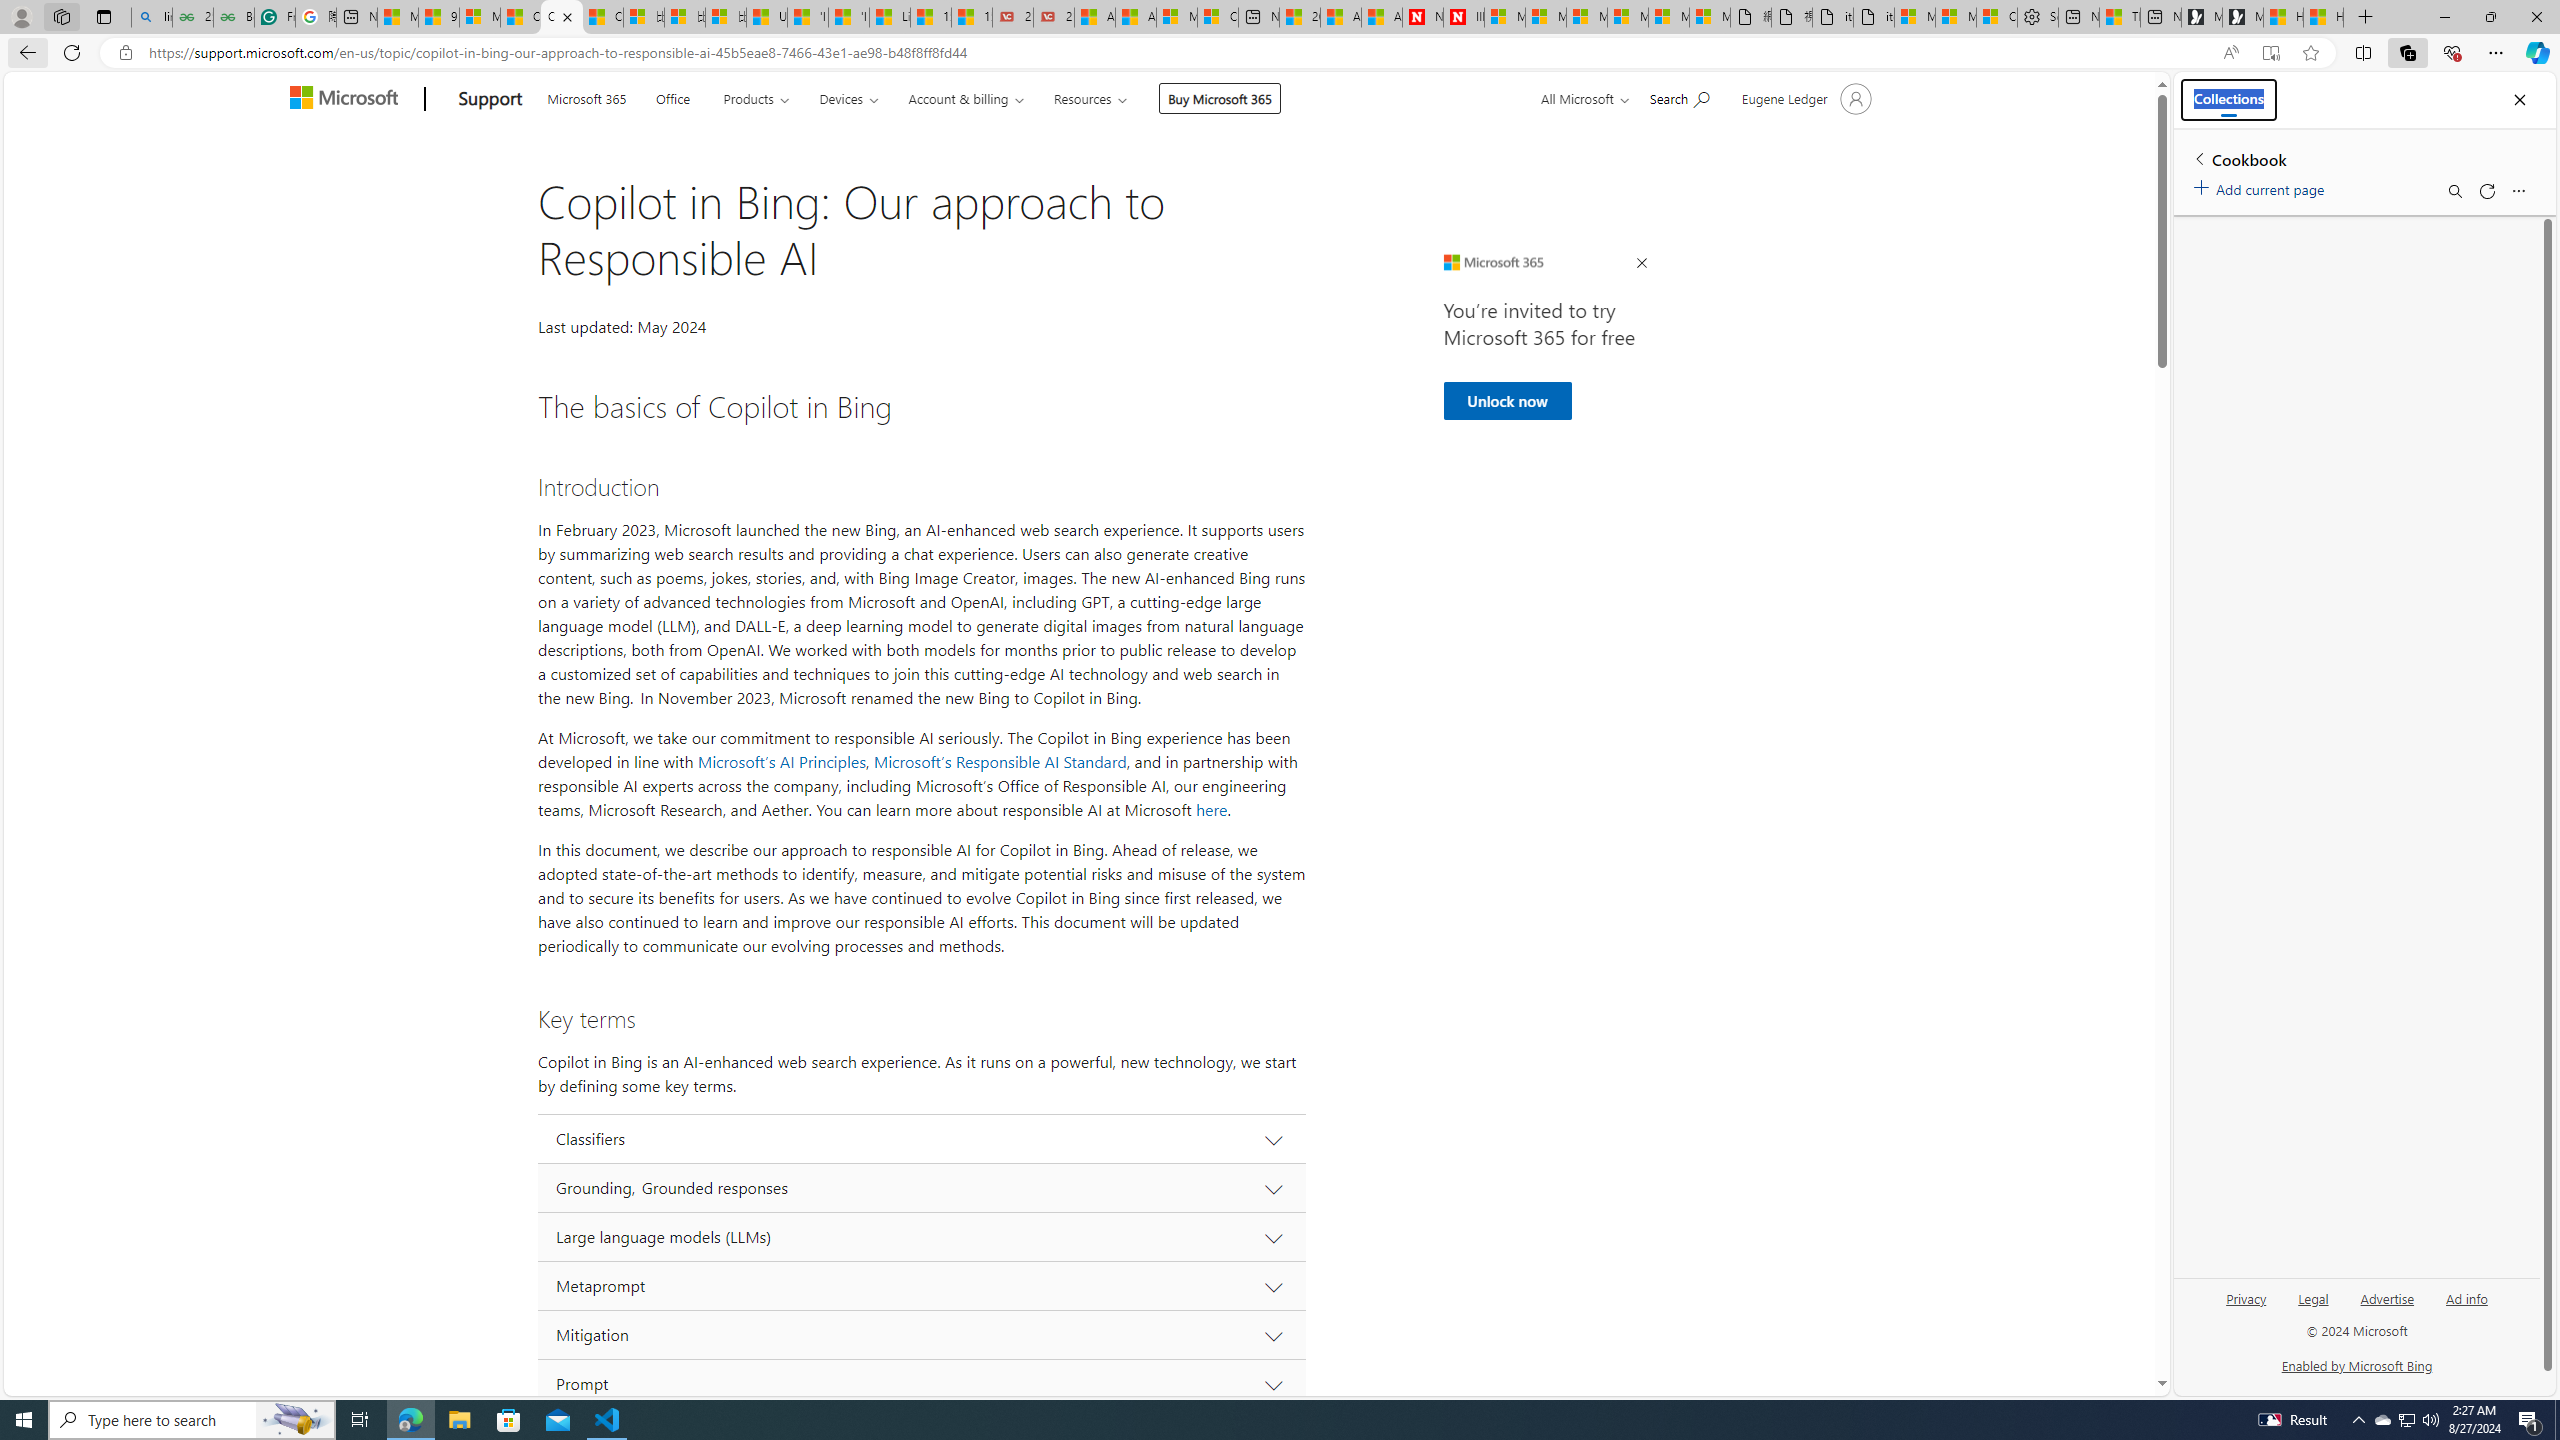 The width and height of the screenshot is (2560, 1440). Describe the element at coordinates (1464, 17) in the screenshot. I see `Illness news & latest pictures from Newsweek.com` at that location.